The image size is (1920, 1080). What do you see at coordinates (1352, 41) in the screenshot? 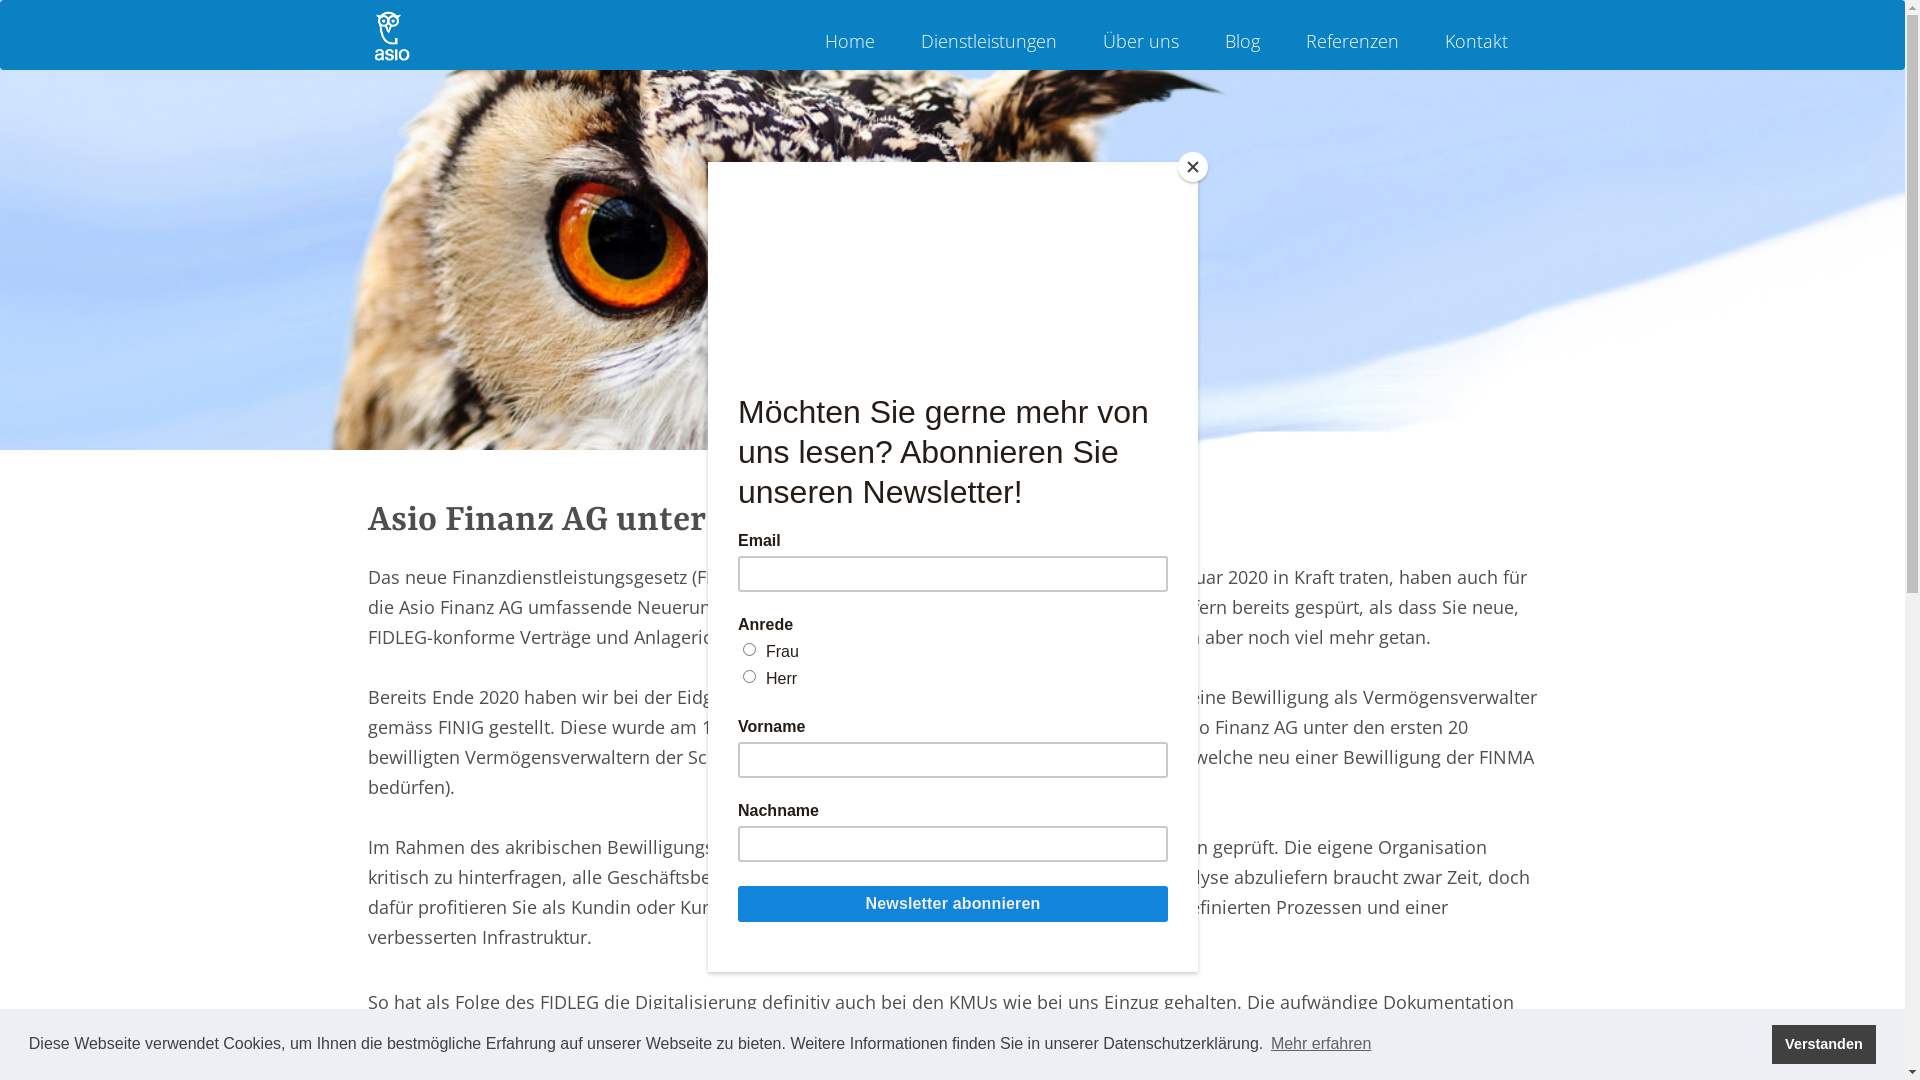
I see `Referenzen` at bounding box center [1352, 41].